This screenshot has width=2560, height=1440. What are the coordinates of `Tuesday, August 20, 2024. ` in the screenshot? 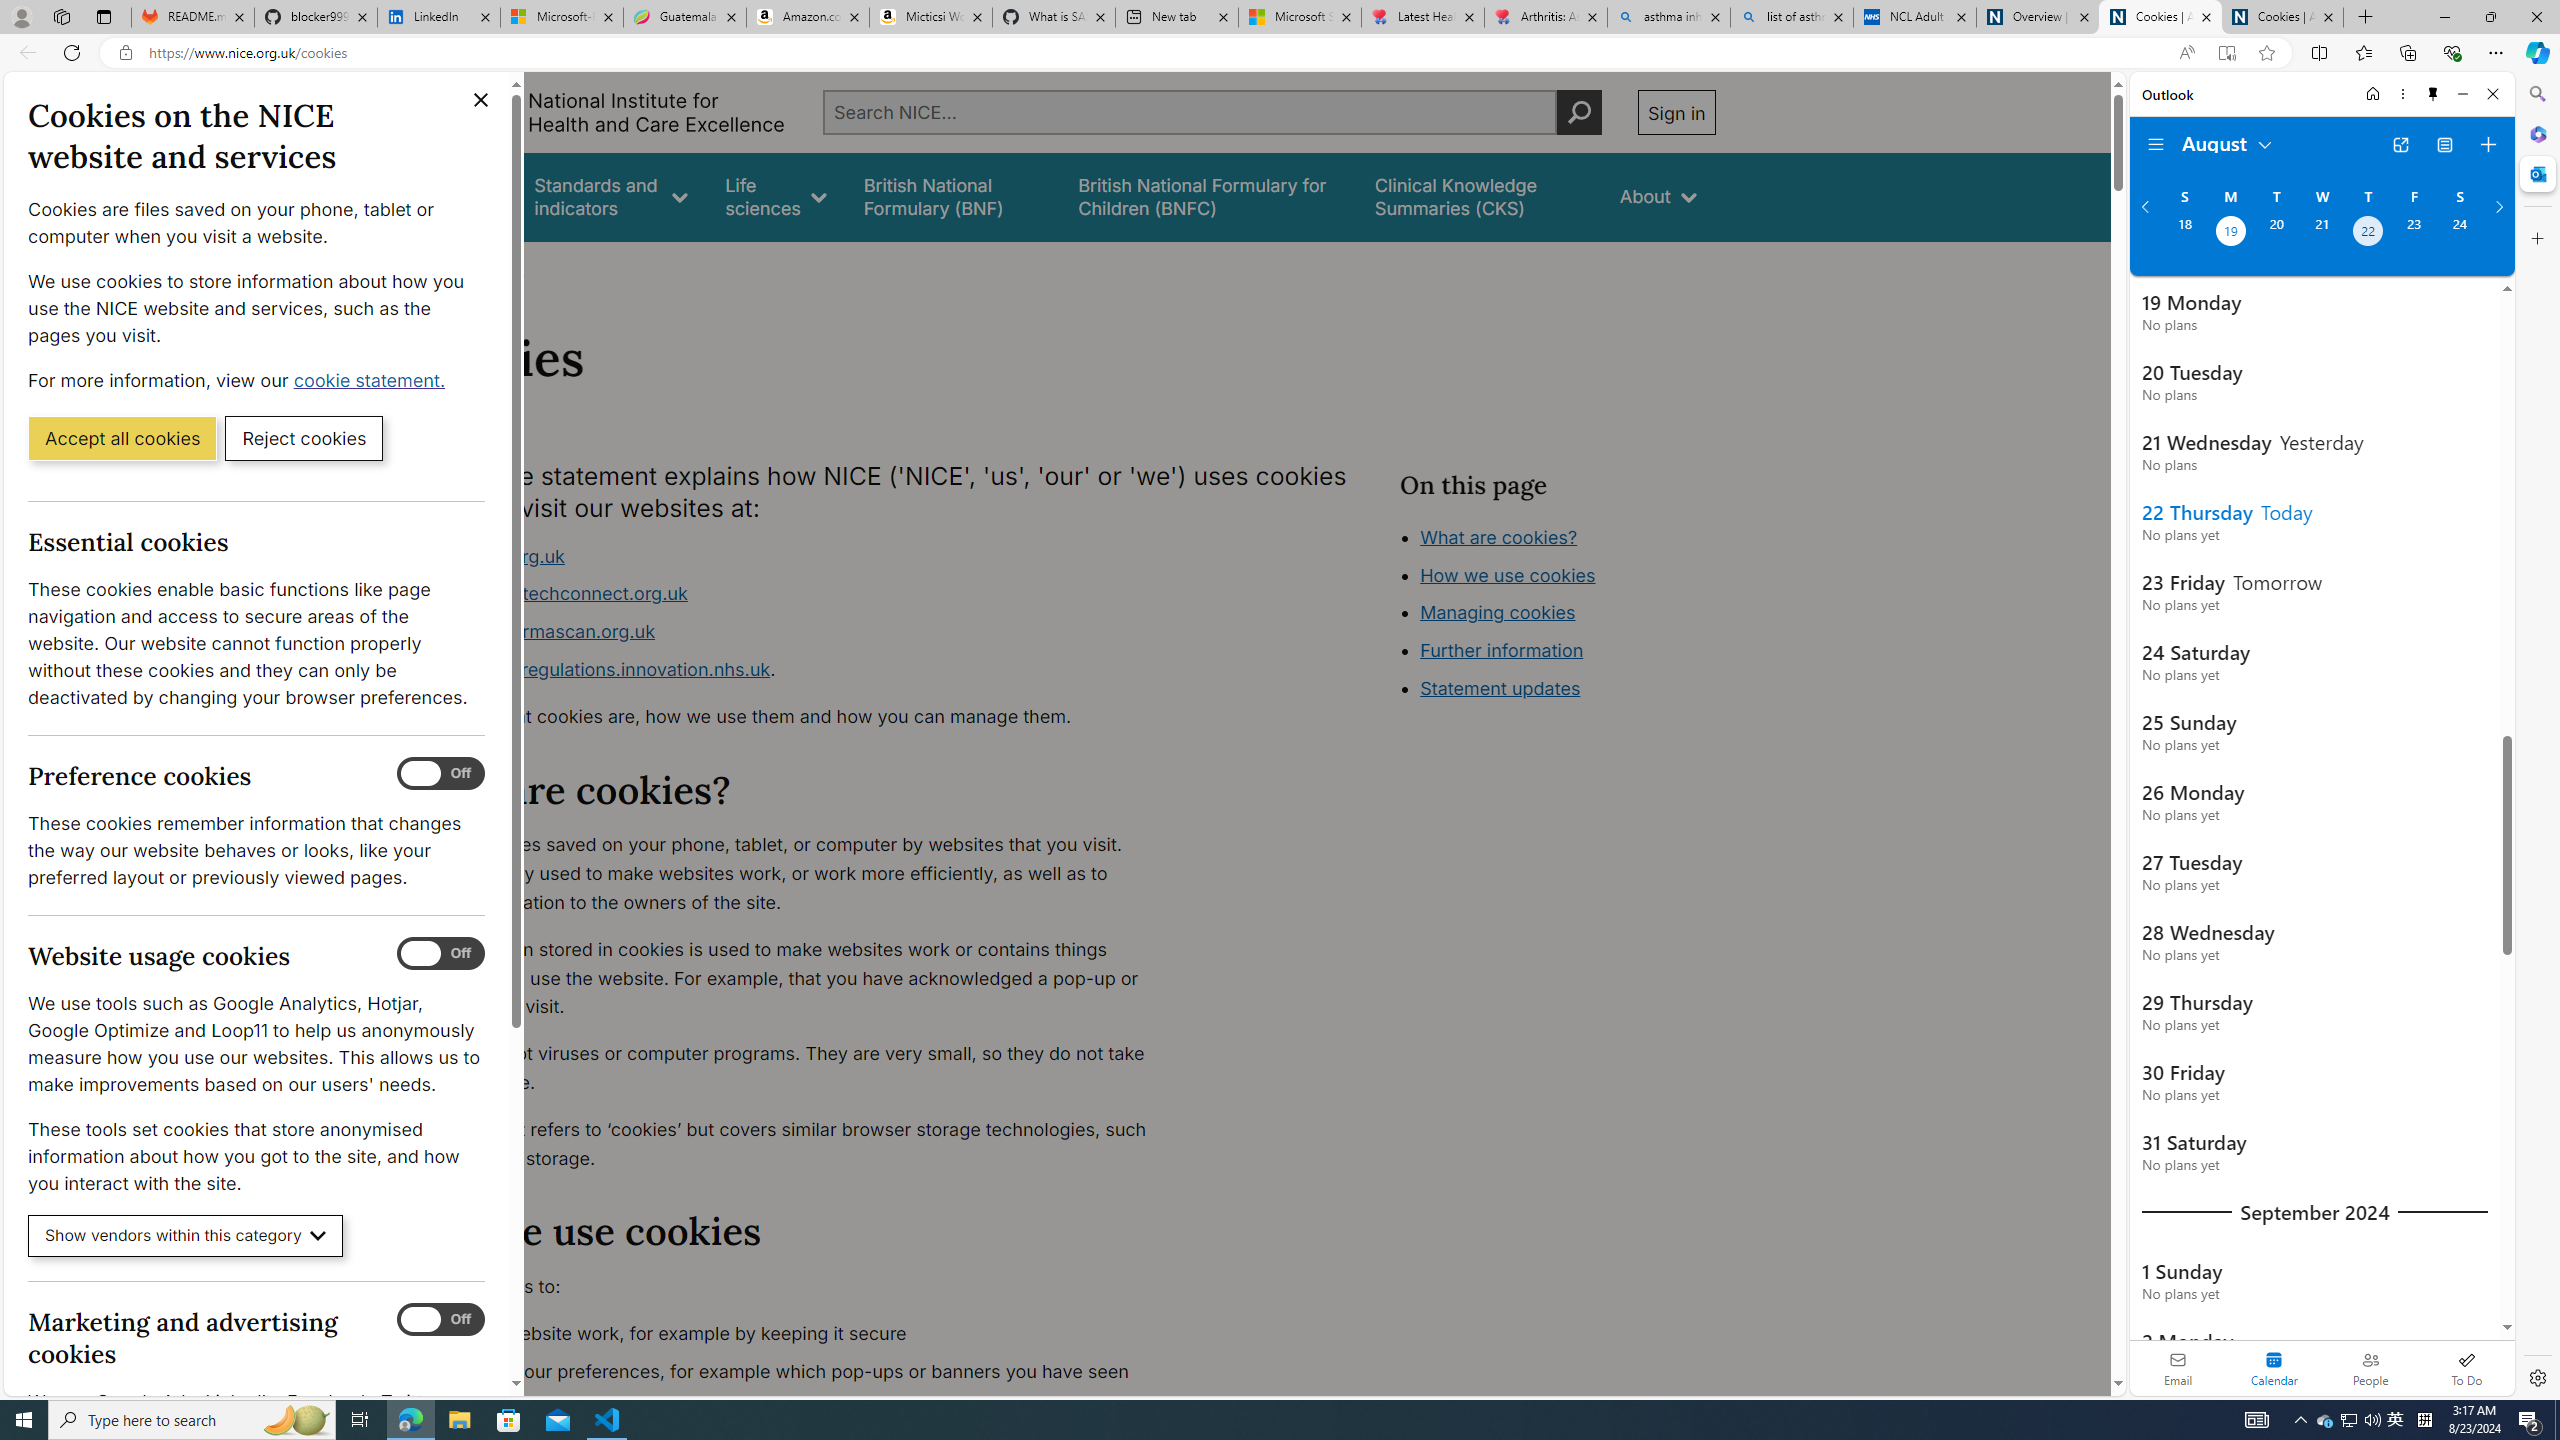 It's located at (2275, 233).